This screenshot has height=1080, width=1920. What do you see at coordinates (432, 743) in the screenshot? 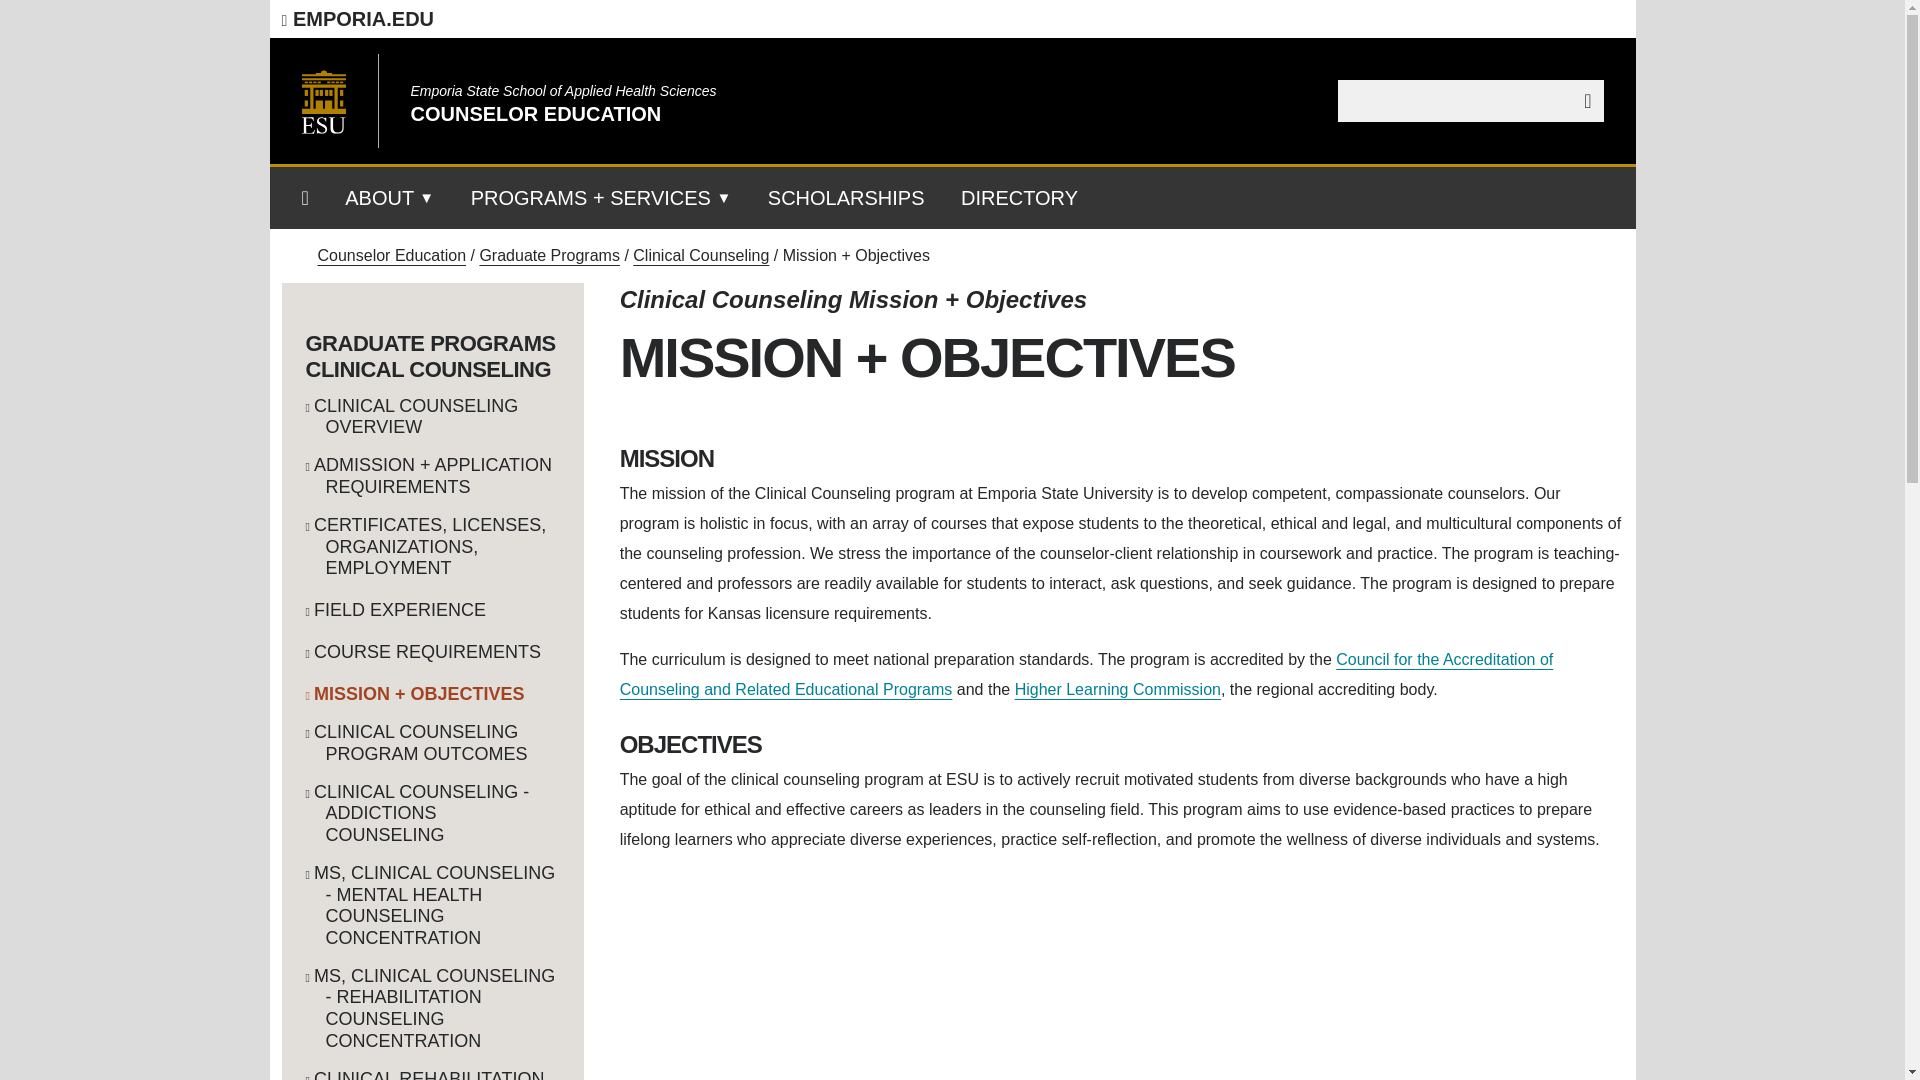
I see `CLINICAL COUNSELING PROGRAM OUTCOMES` at bounding box center [432, 743].